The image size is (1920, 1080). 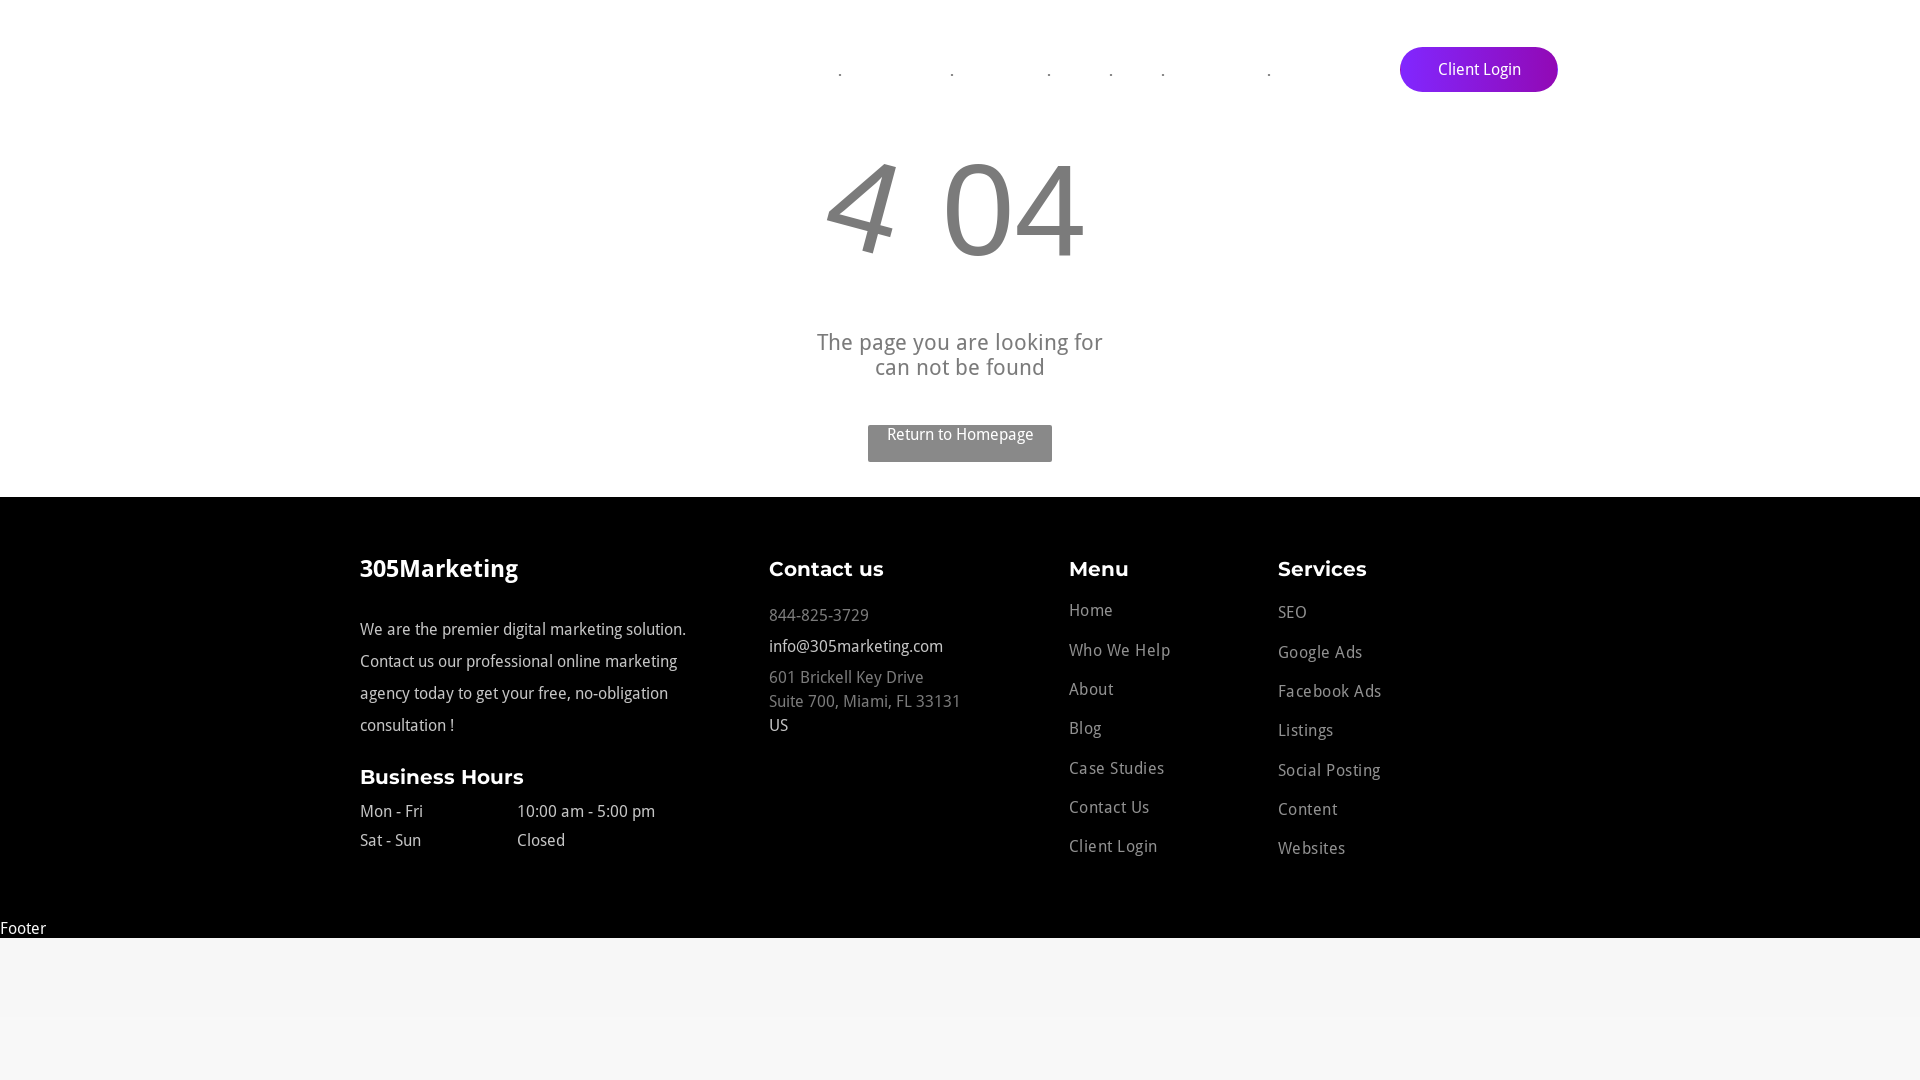 What do you see at coordinates (808, 71) in the screenshot?
I see `Home` at bounding box center [808, 71].